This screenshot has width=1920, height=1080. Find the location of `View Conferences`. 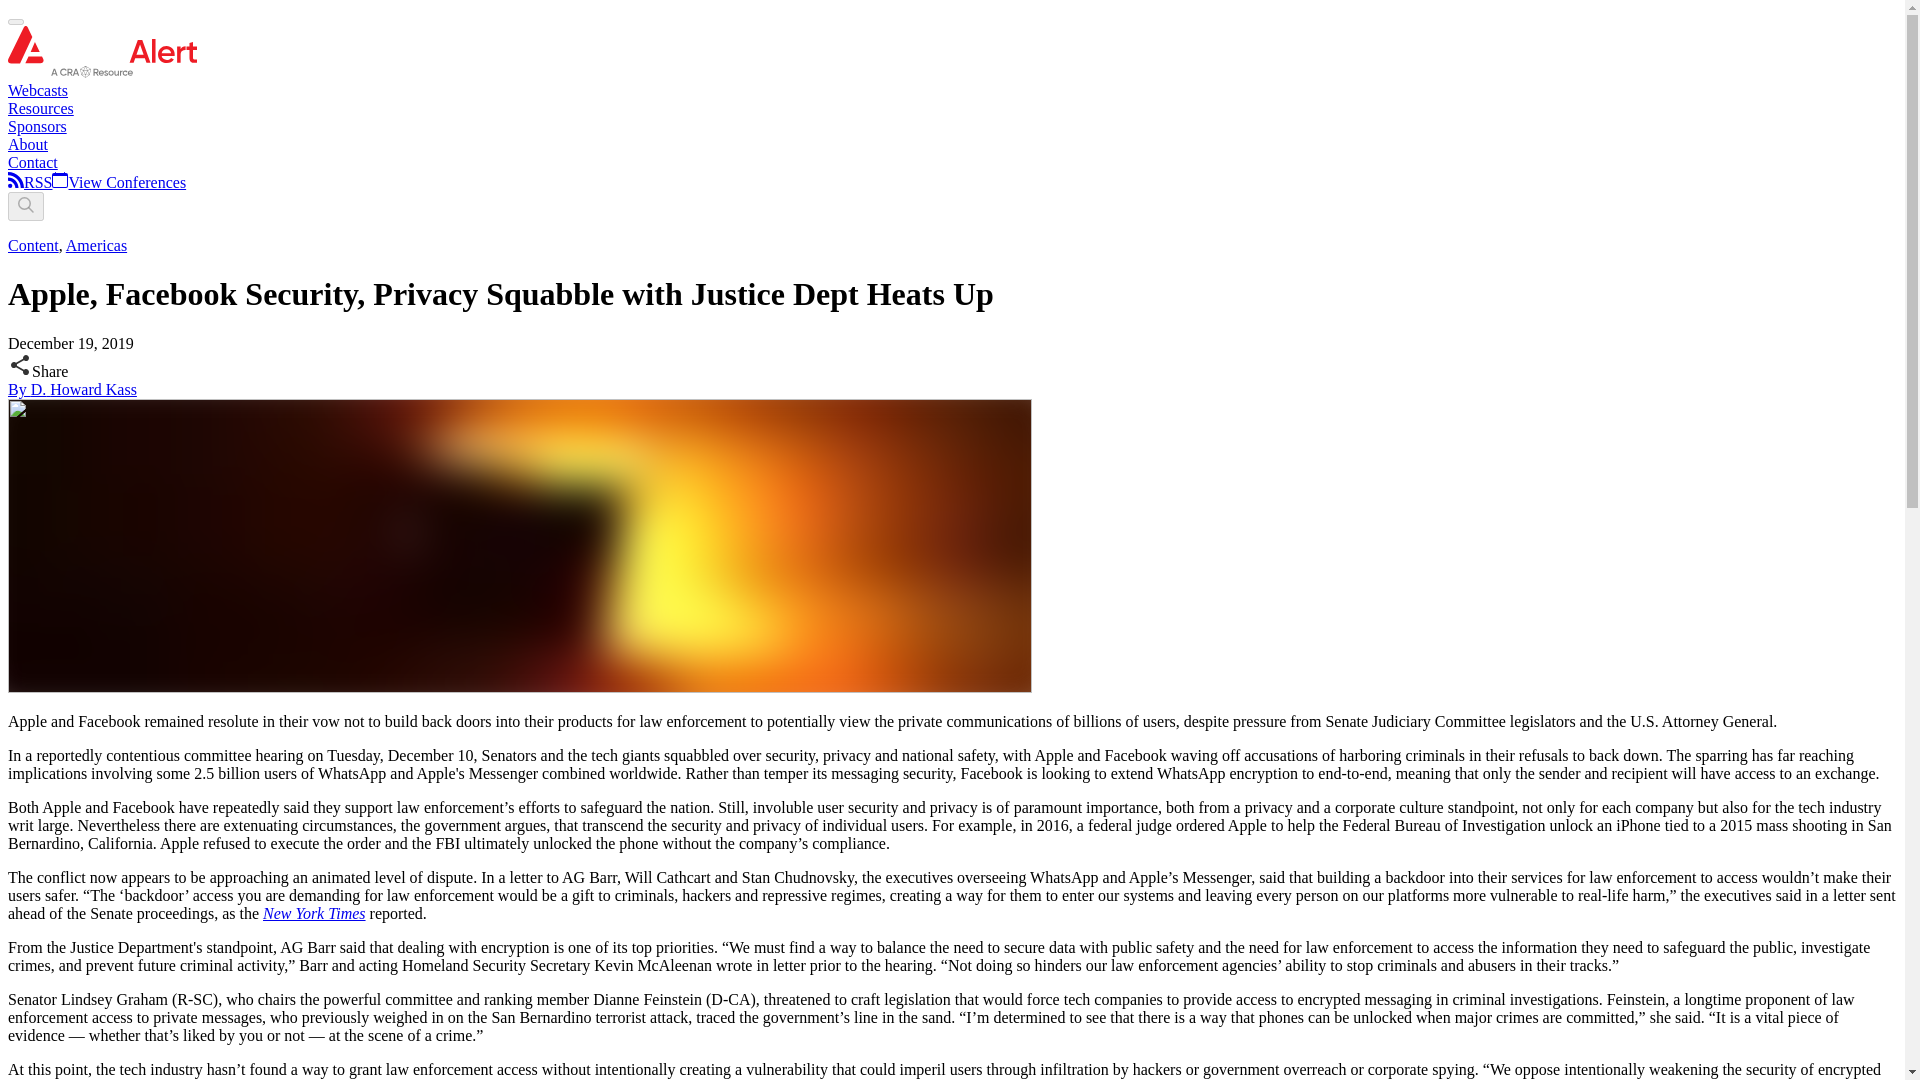

View Conferences is located at coordinates (118, 182).